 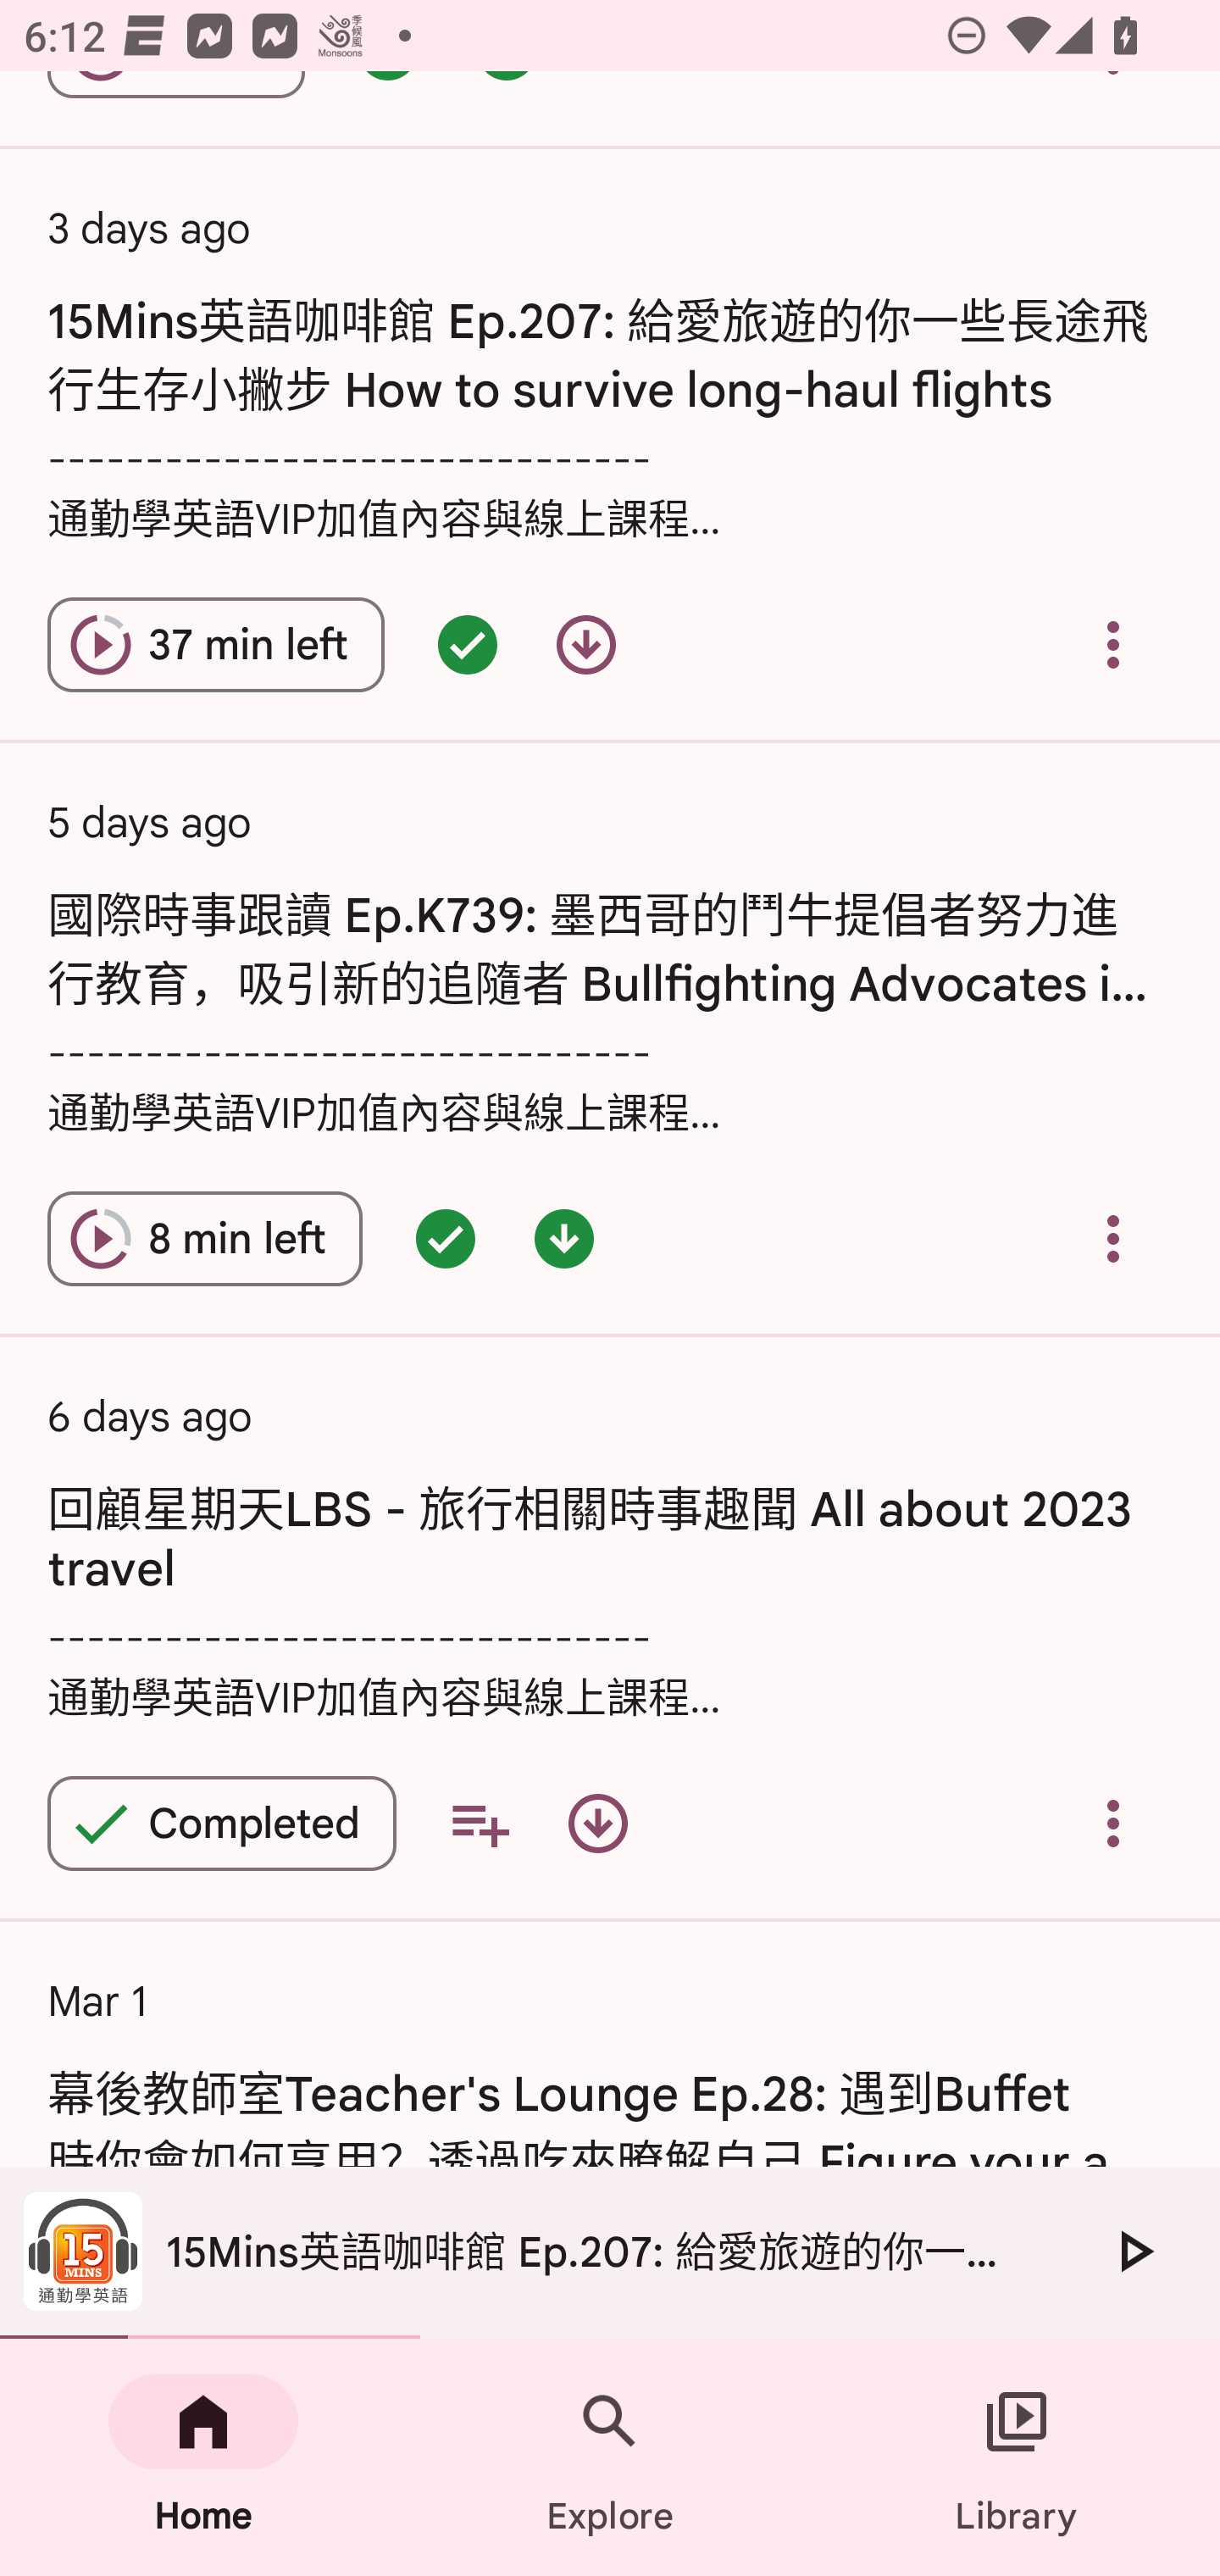 I want to click on Episode downloaded - double tap for options, so click(x=564, y=1239).